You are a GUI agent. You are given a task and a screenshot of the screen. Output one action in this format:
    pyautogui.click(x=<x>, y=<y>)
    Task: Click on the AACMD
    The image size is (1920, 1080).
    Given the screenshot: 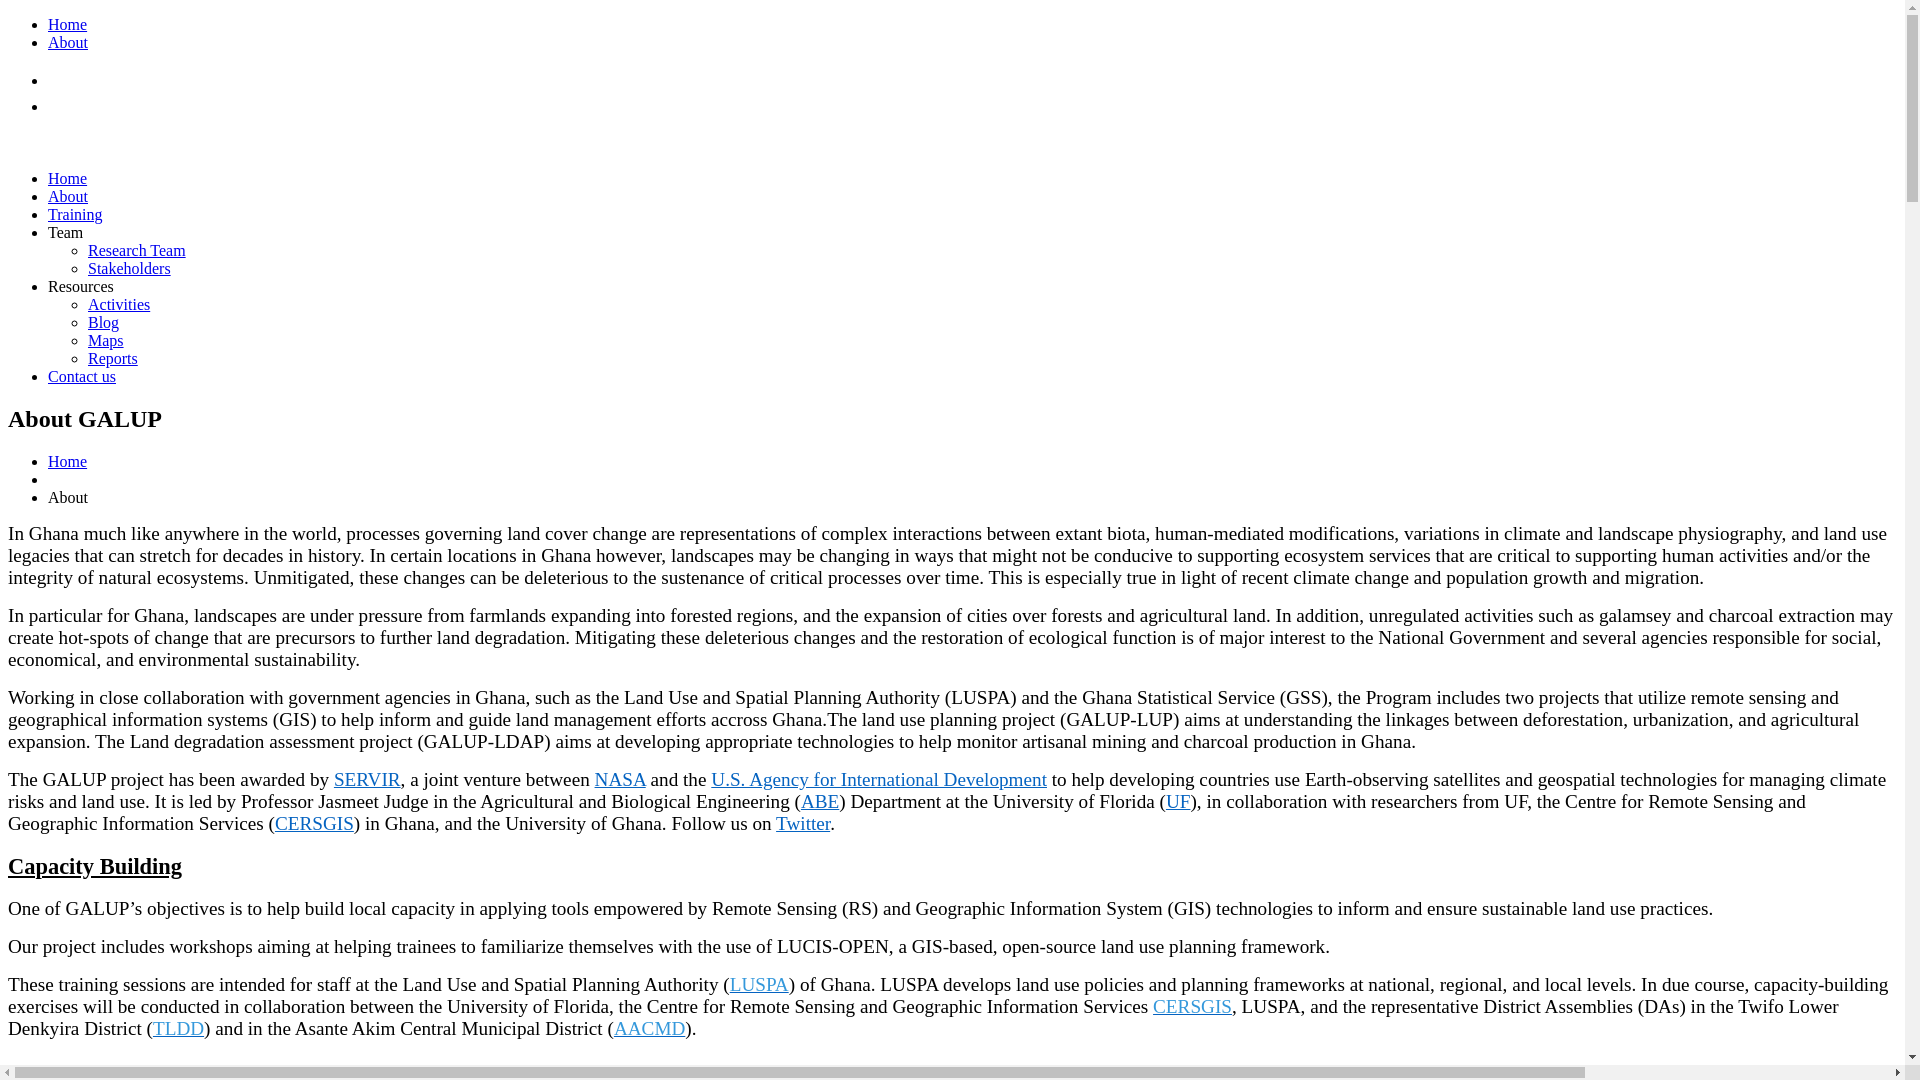 What is the action you would take?
    pyautogui.click(x=650, y=1028)
    